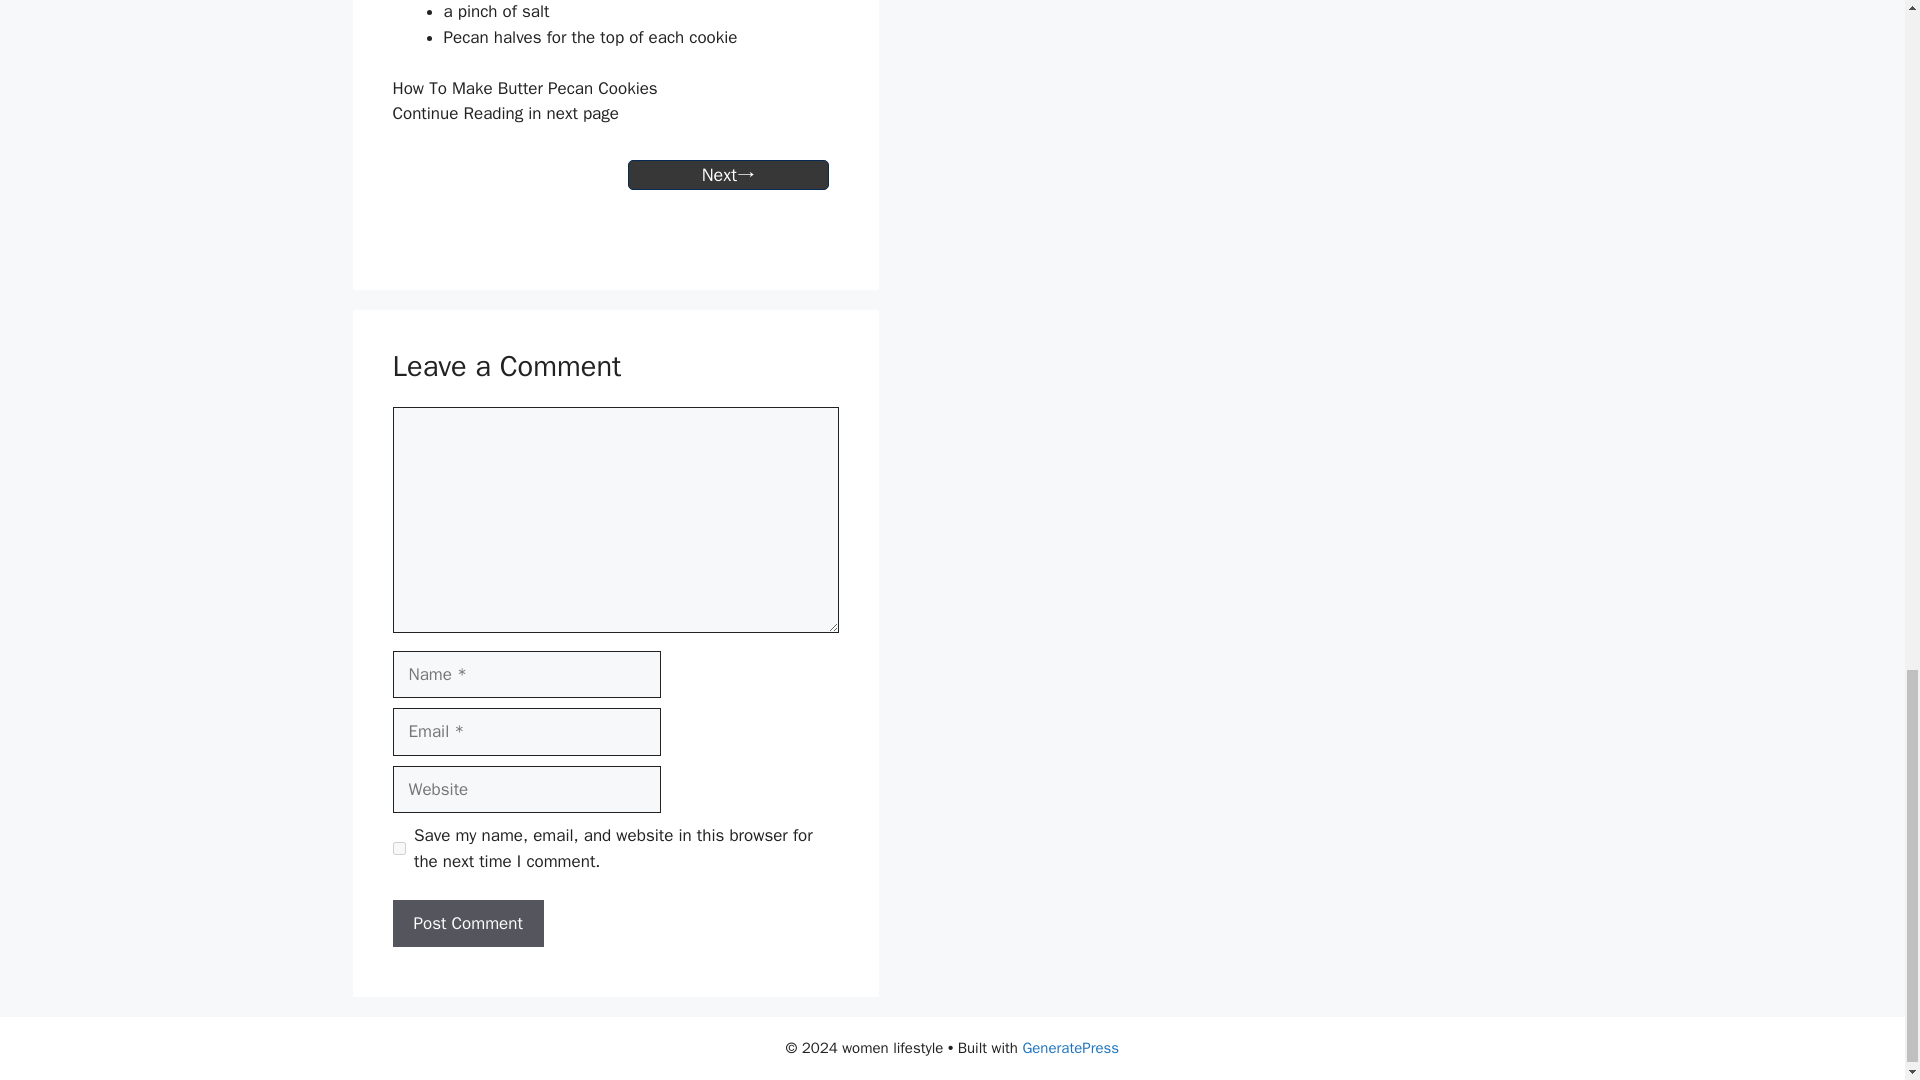 The height and width of the screenshot is (1080, 1920). I want to click on yes, so click(398, 848).